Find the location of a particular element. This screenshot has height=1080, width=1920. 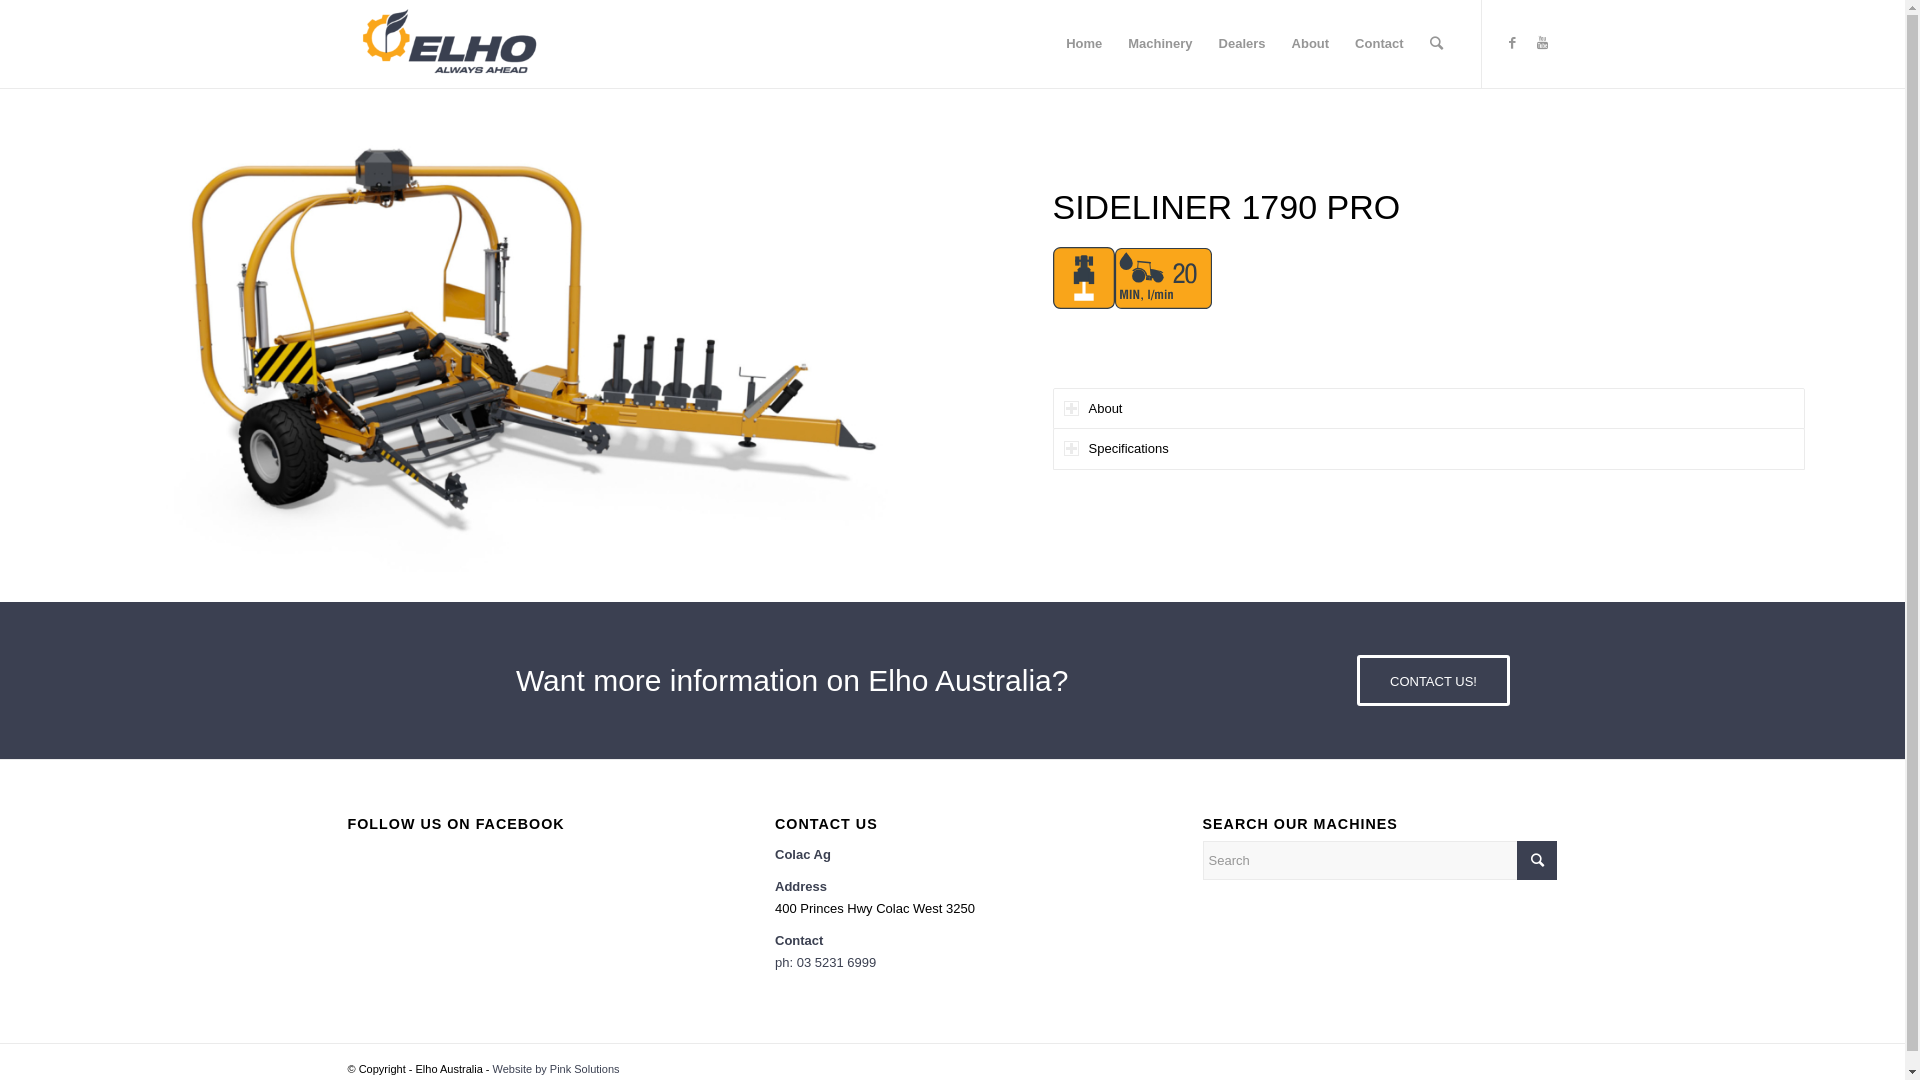

Website by Pink Solutions is located at coordinates (556, 1069).